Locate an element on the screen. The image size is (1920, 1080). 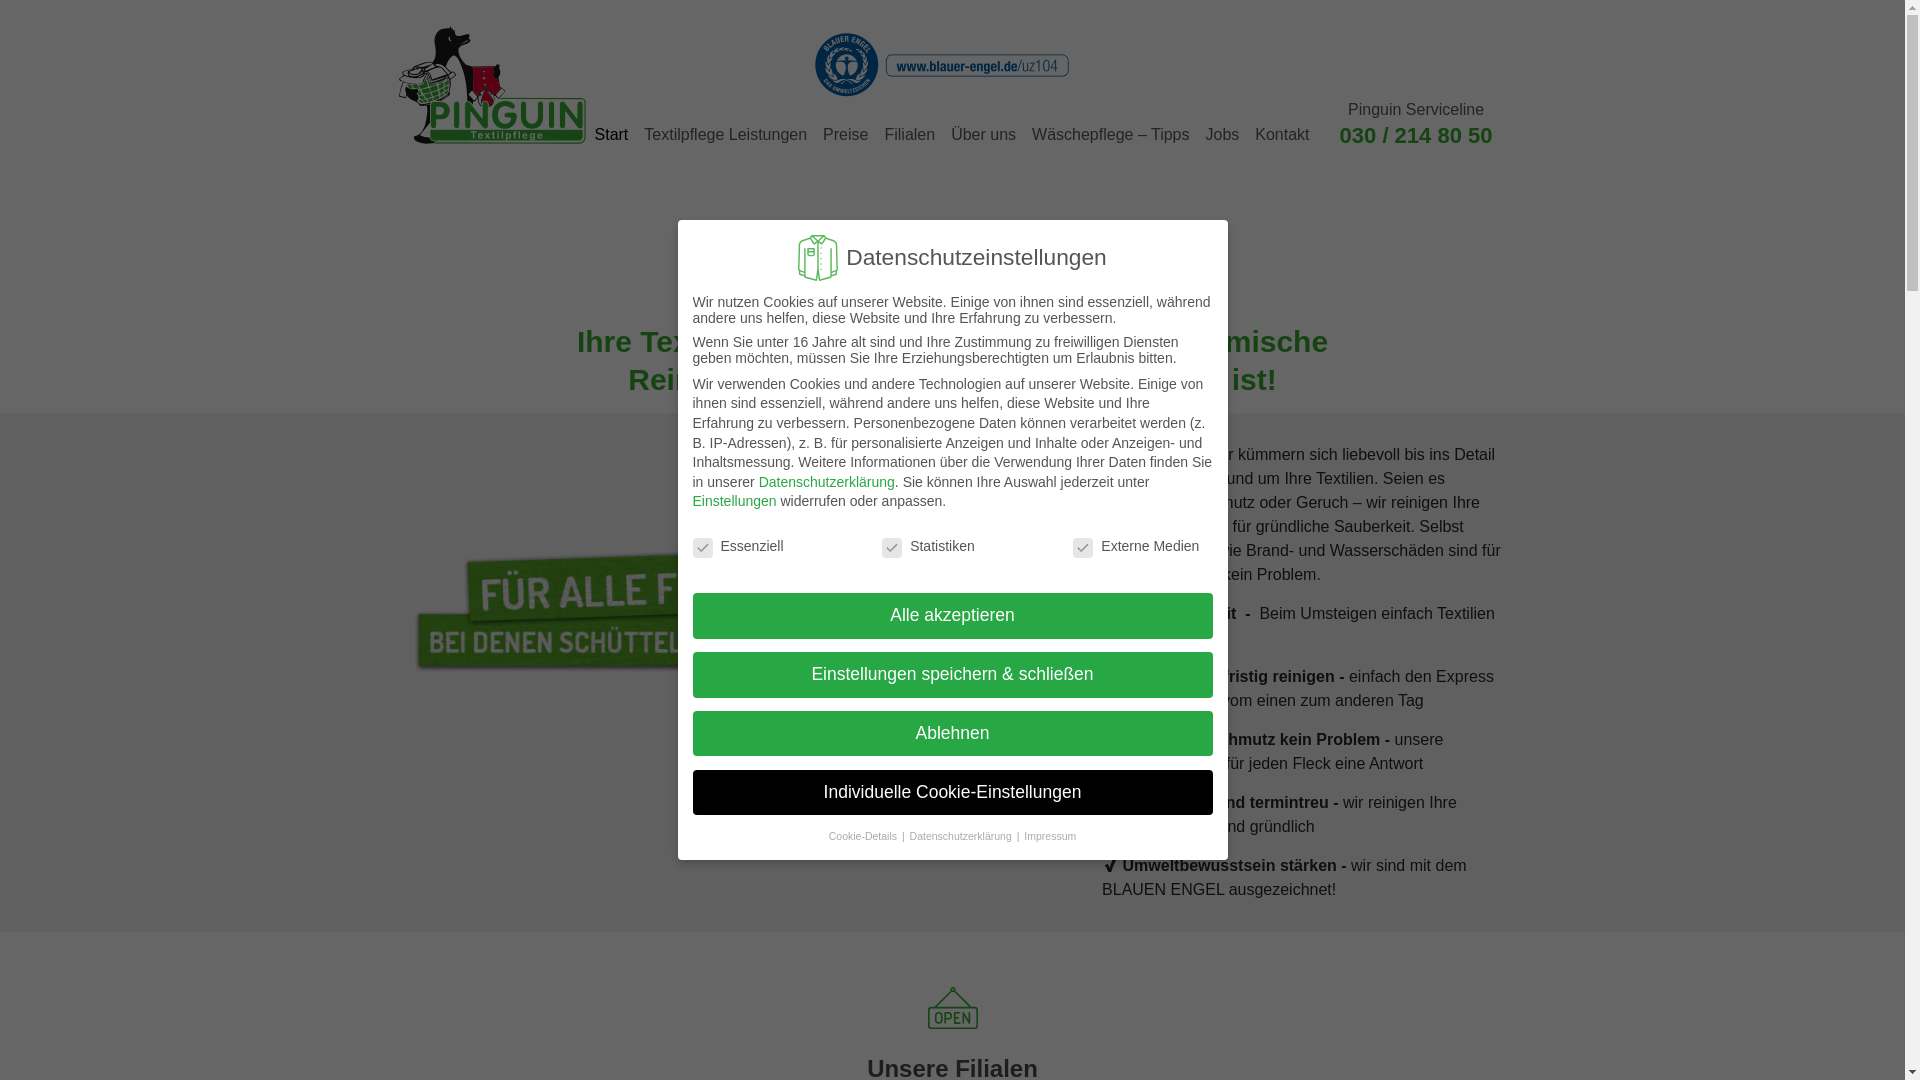
Preise is located at coordinates (844, 134).